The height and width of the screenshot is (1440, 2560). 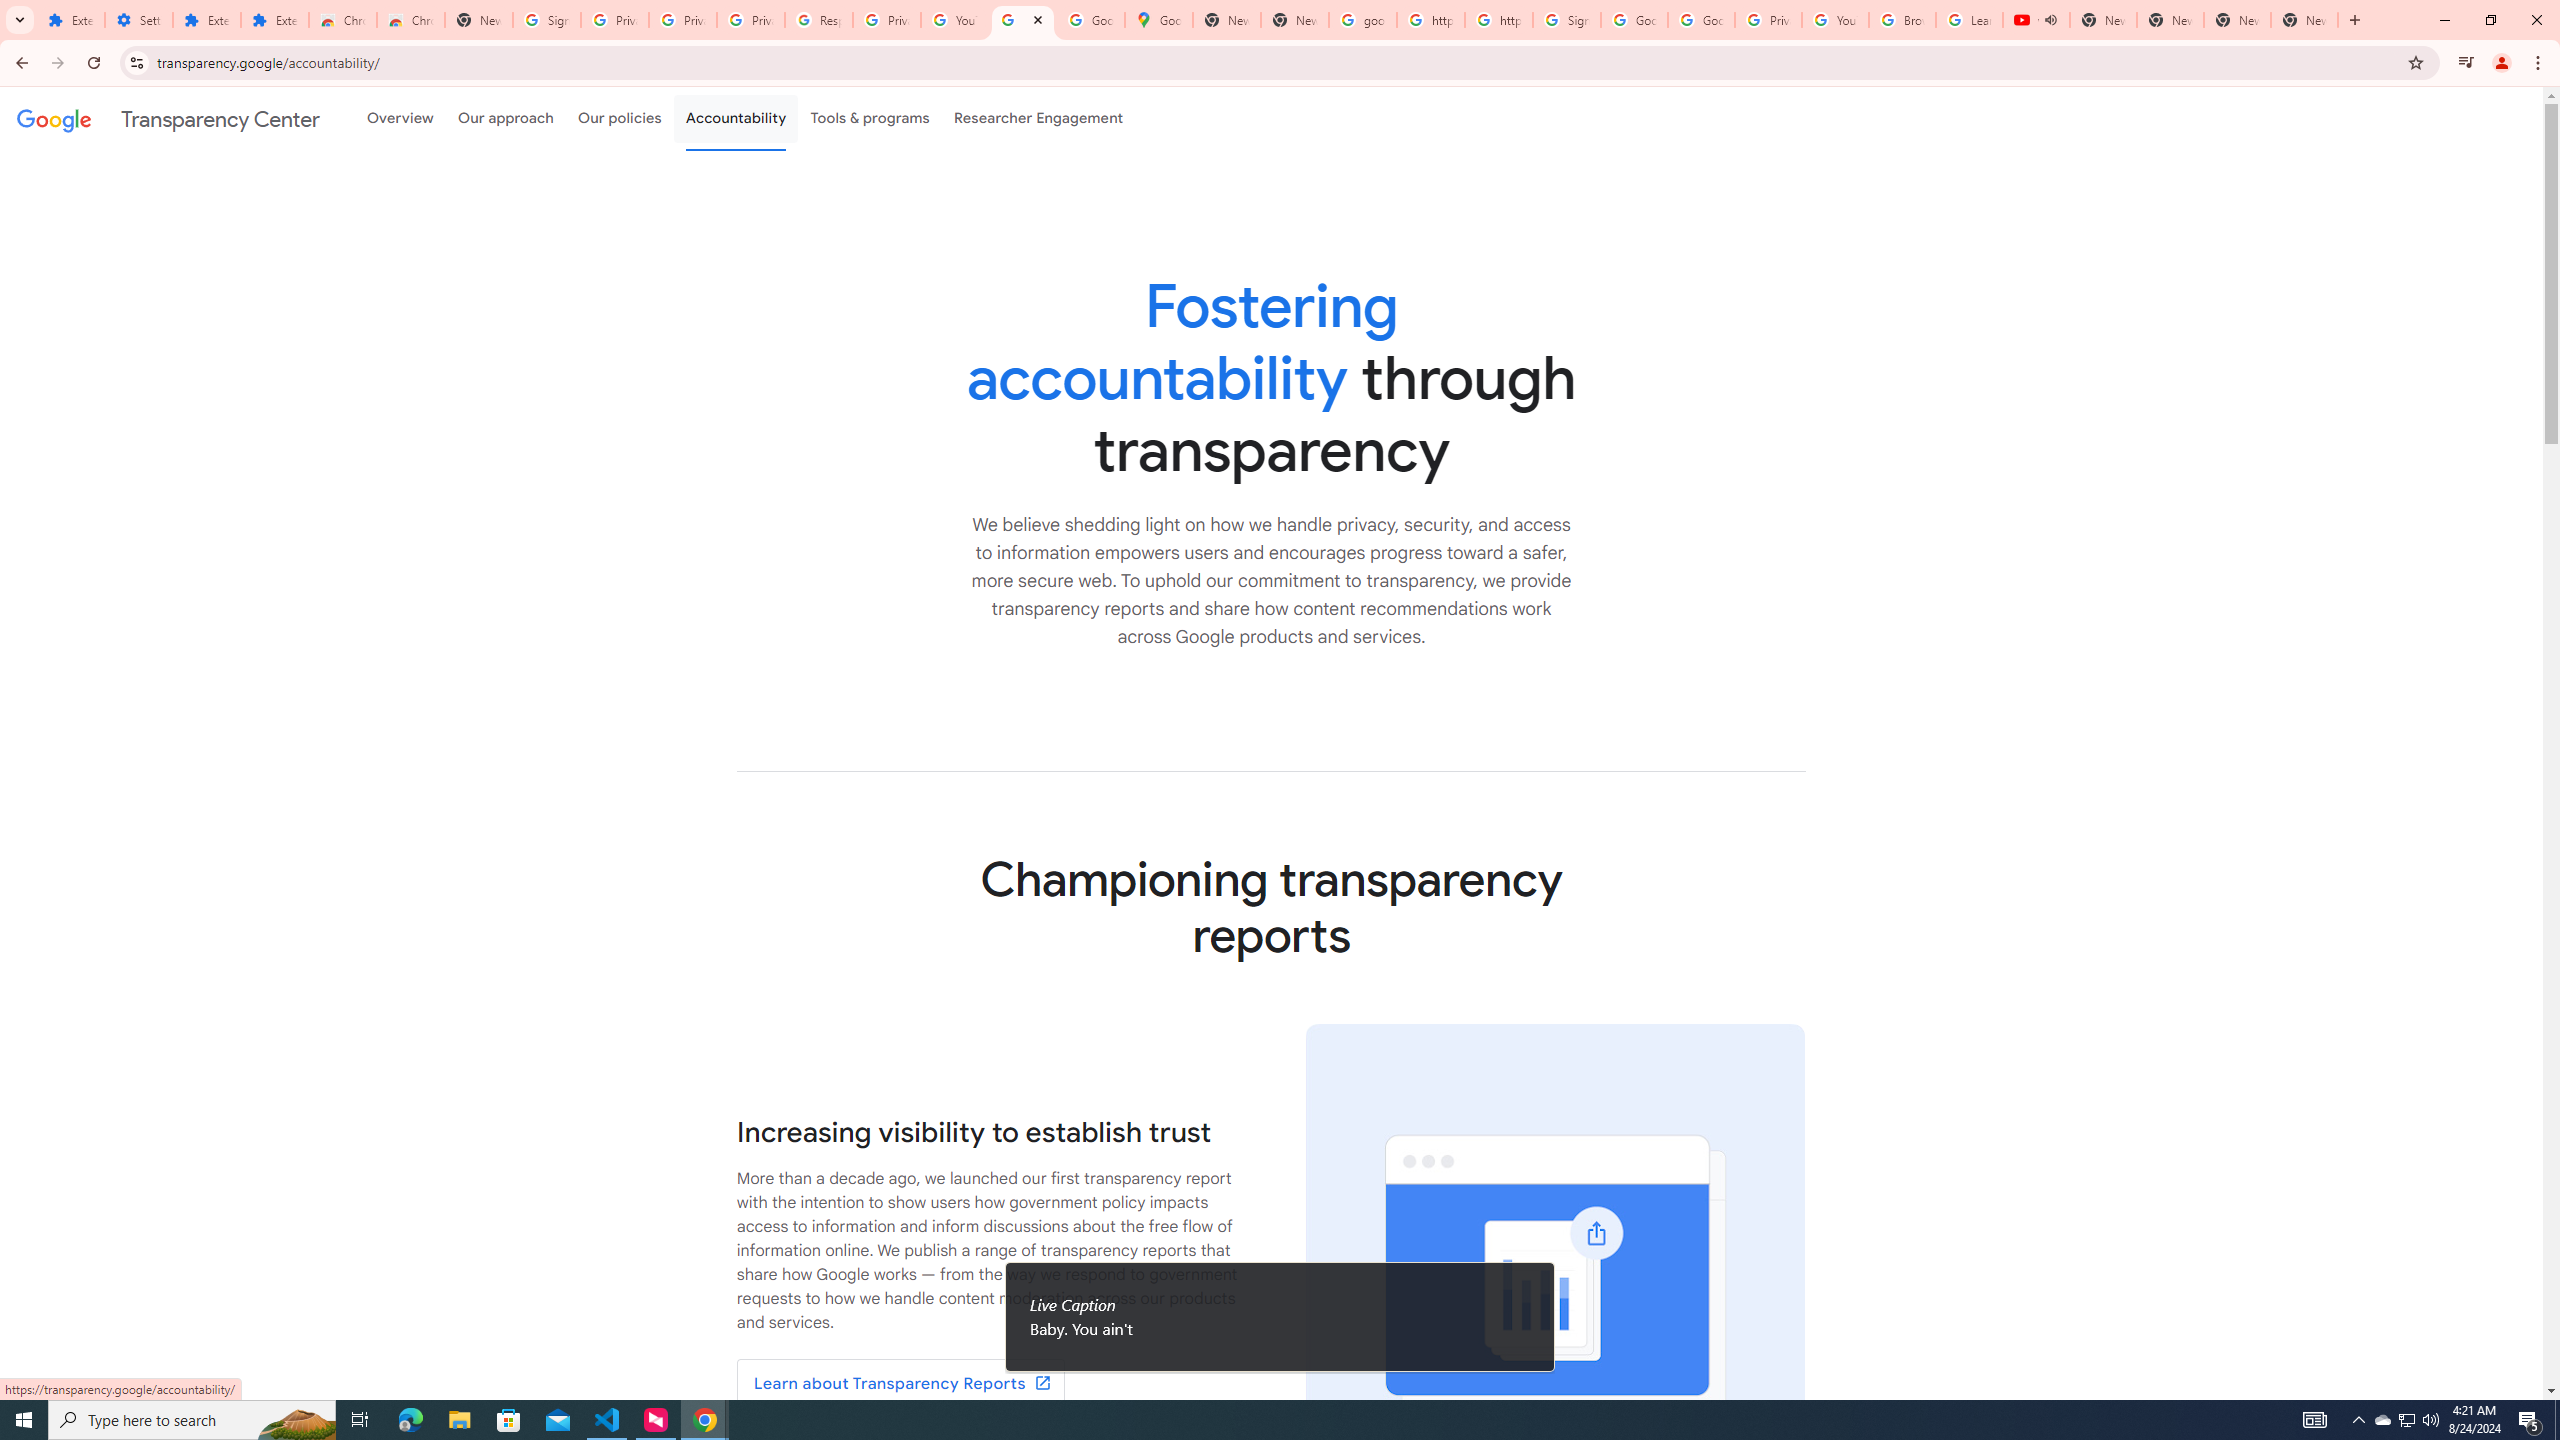 I want to click on Chrome Web Store - Themes, so click(x=410, y=20).